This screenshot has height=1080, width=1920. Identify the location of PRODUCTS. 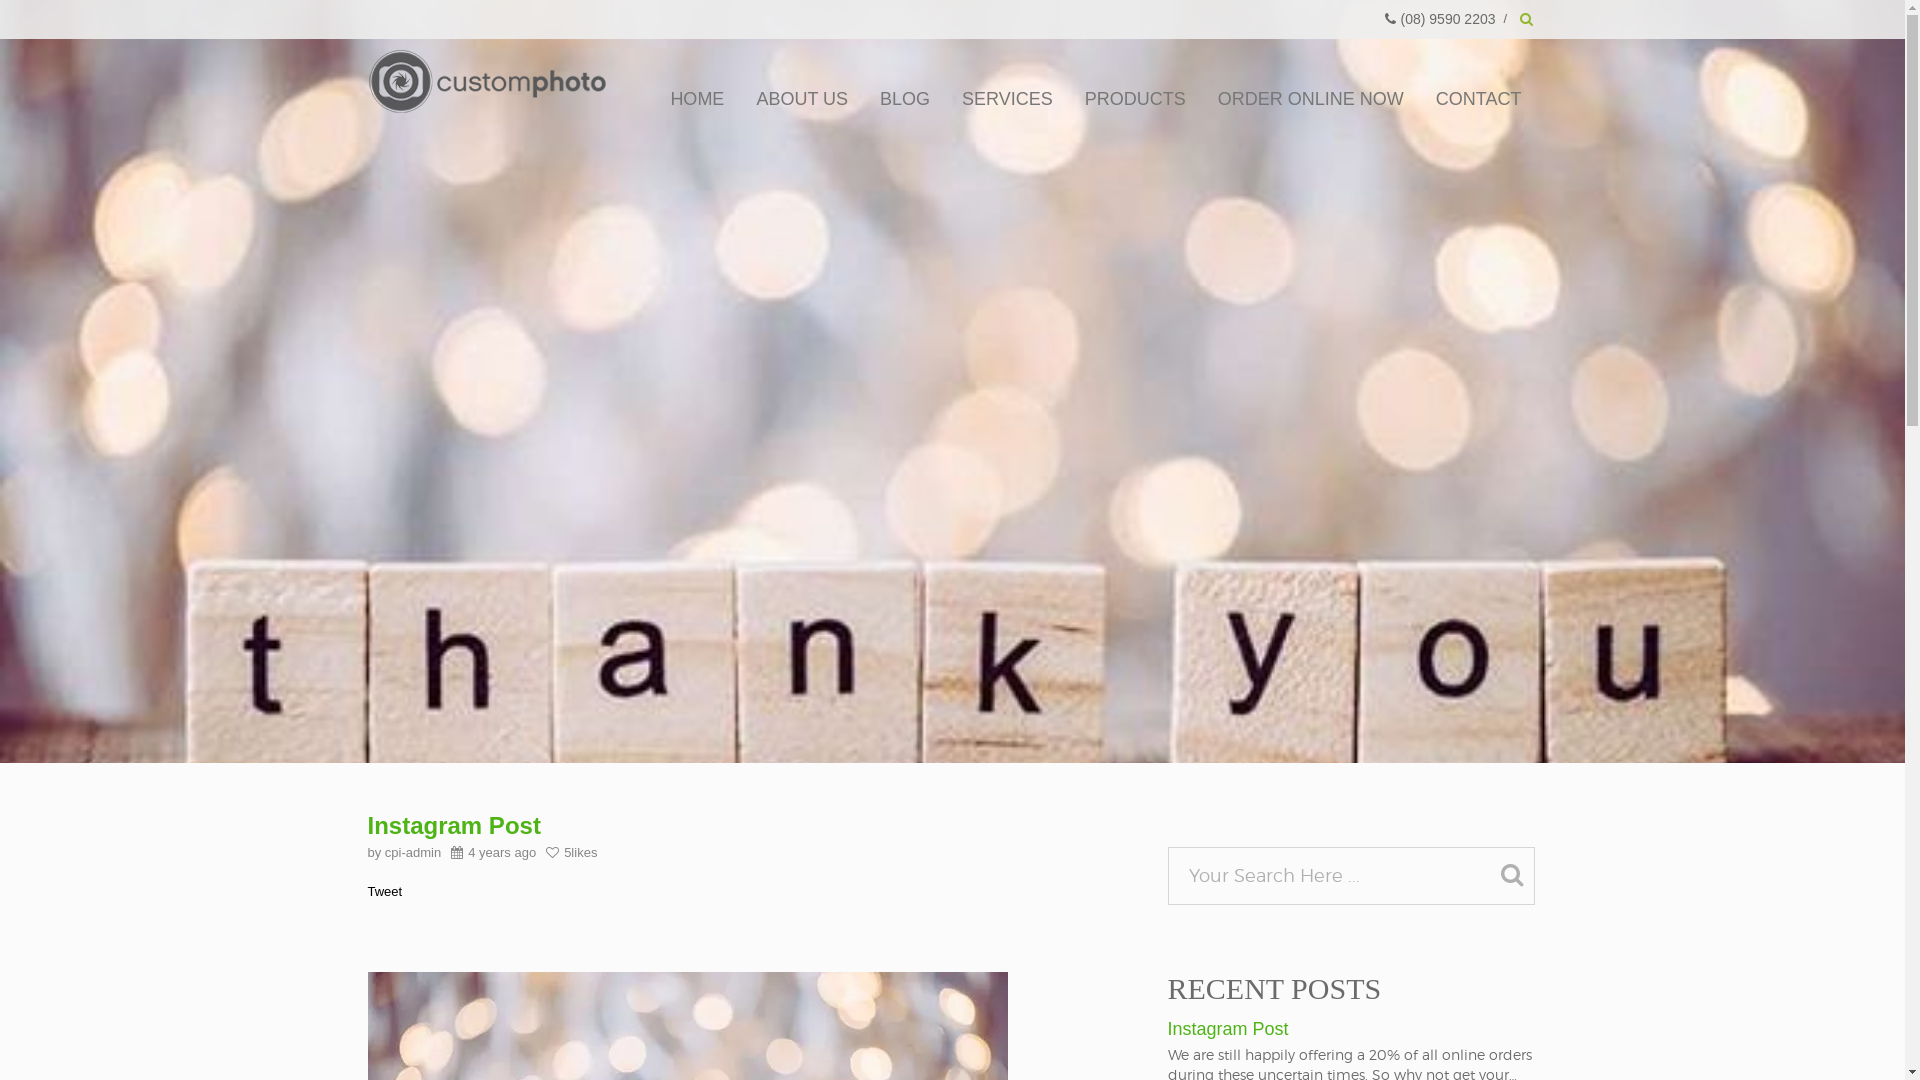
(1136, 99).